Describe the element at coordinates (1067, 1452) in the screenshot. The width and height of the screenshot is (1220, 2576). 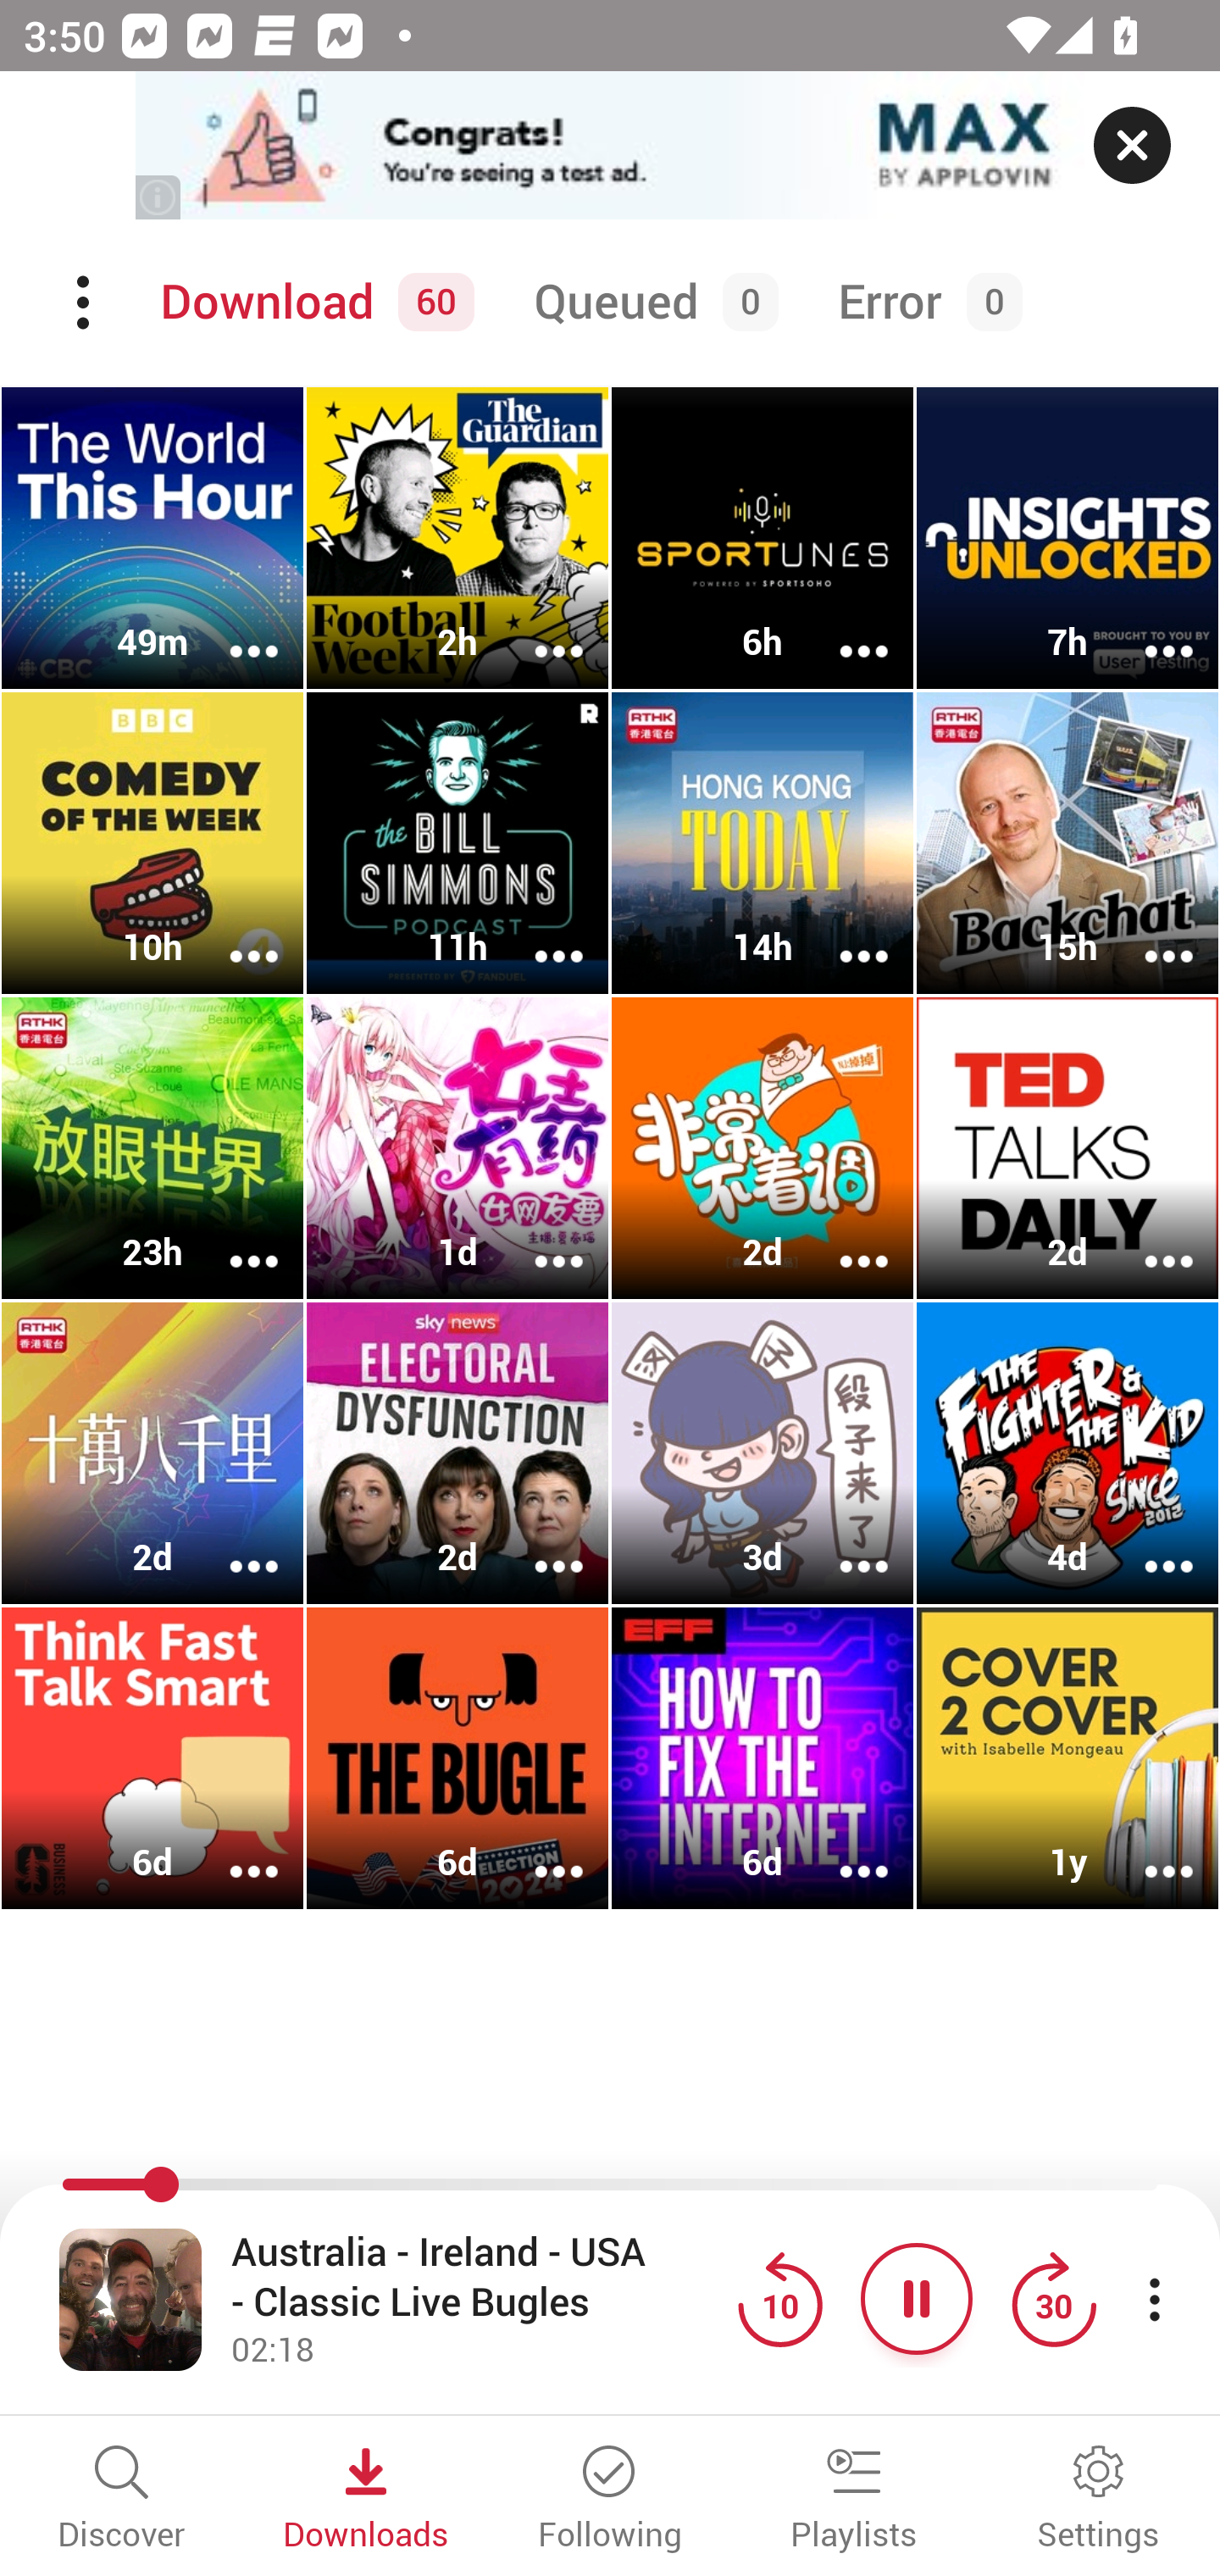
I see `The Fighter & The Kid 4d More options More options` at that location.